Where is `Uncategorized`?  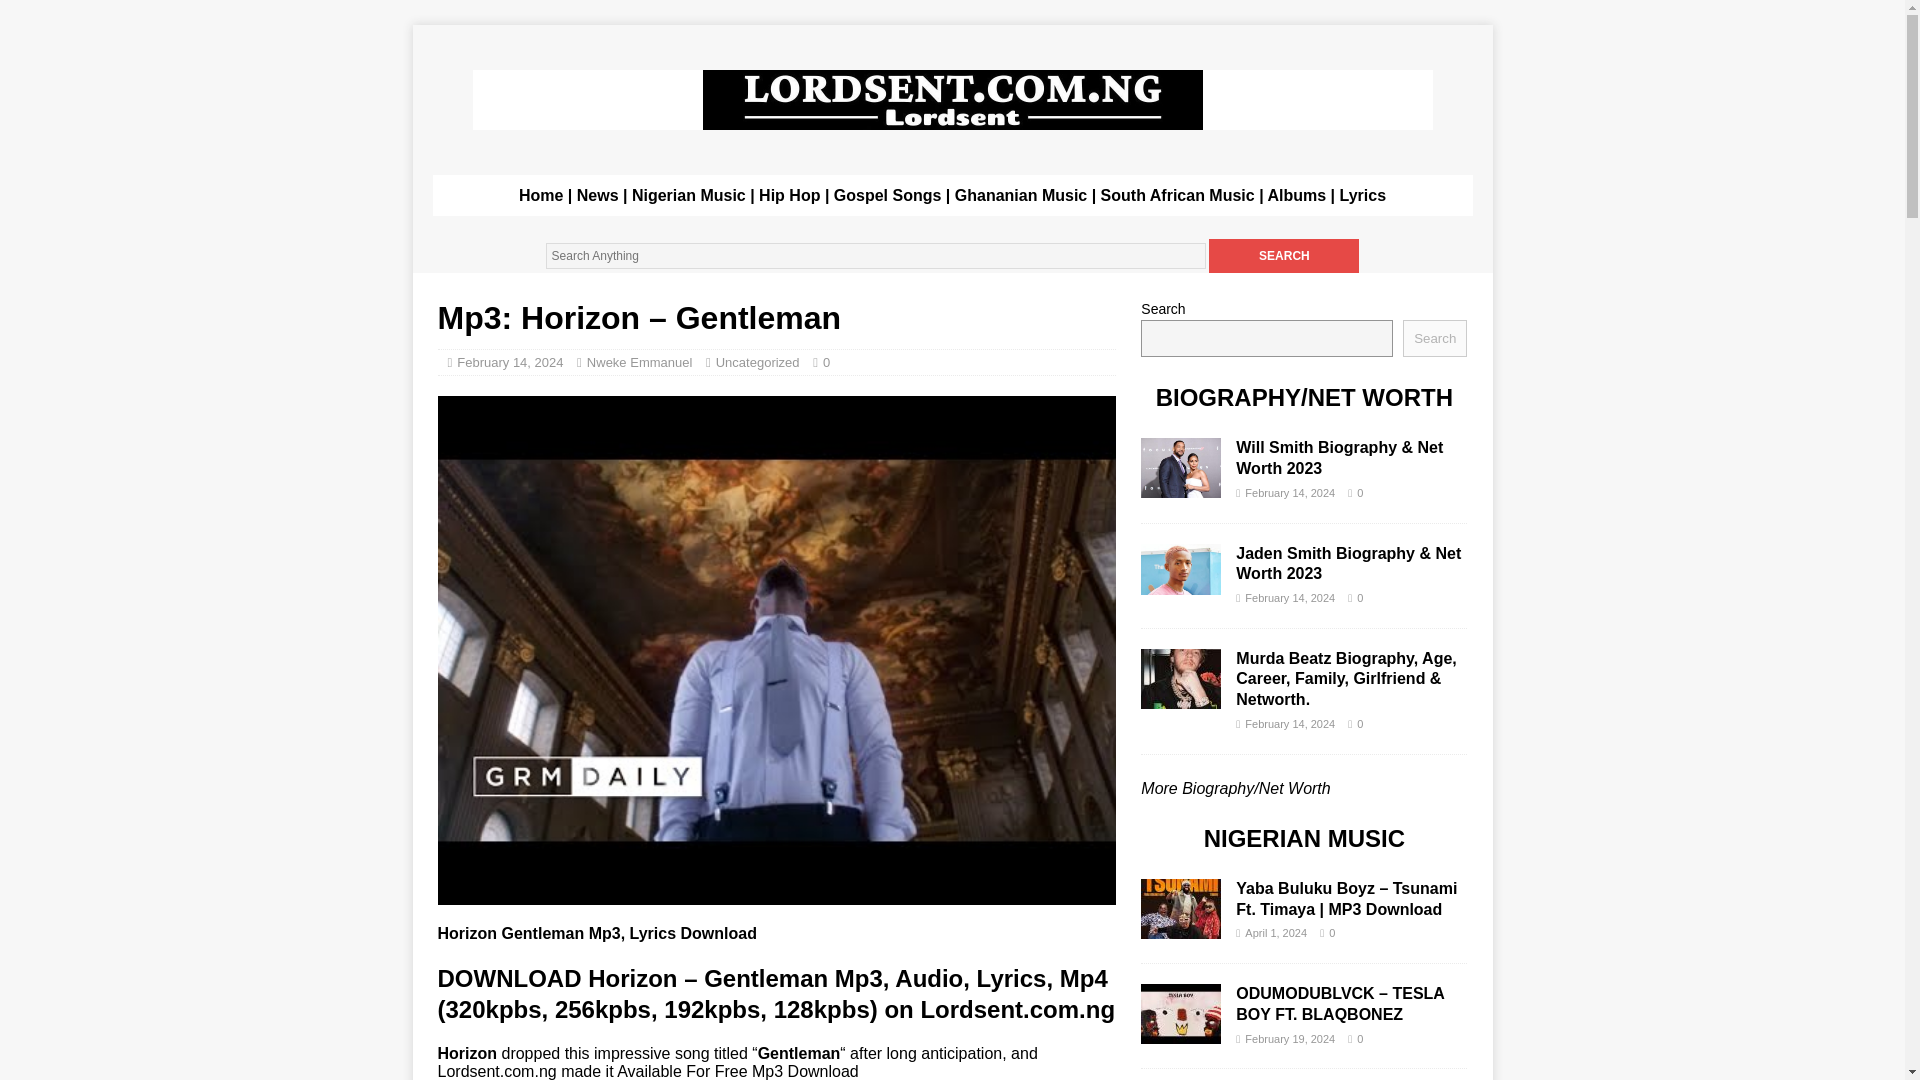 Uncategorized is located at coordinates (758, 362).